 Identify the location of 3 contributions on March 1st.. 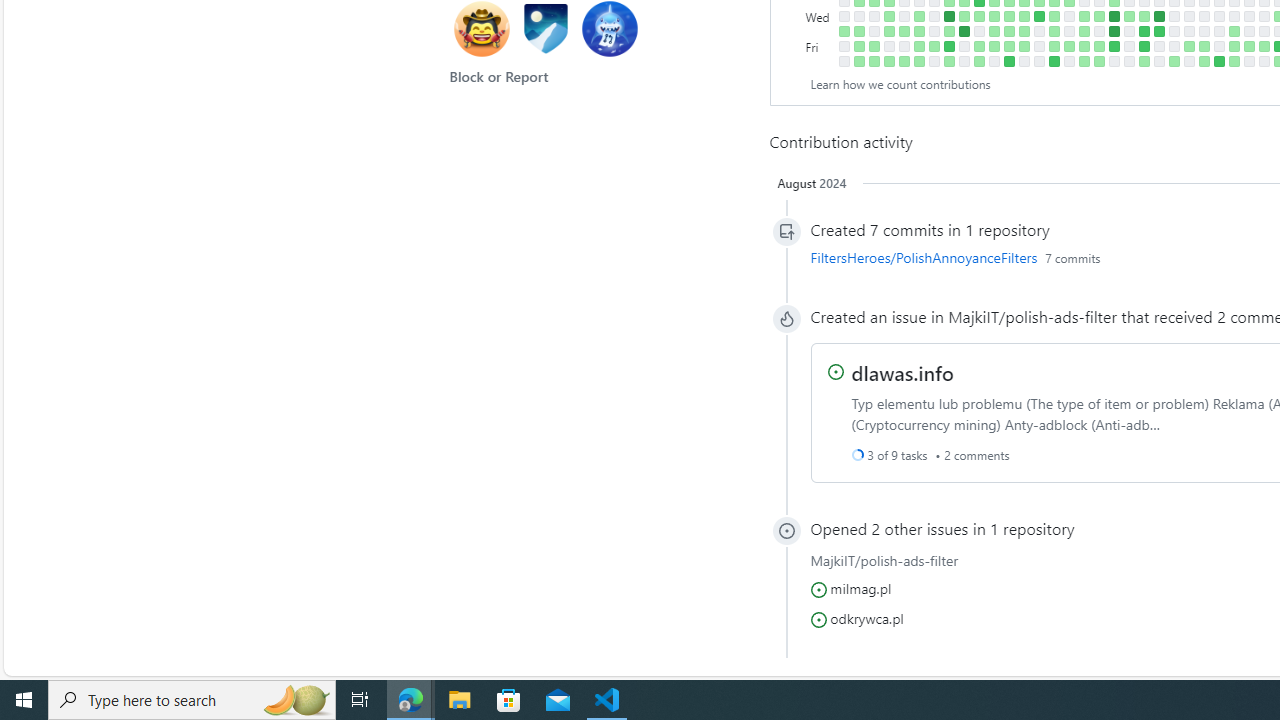
(1248, 46).